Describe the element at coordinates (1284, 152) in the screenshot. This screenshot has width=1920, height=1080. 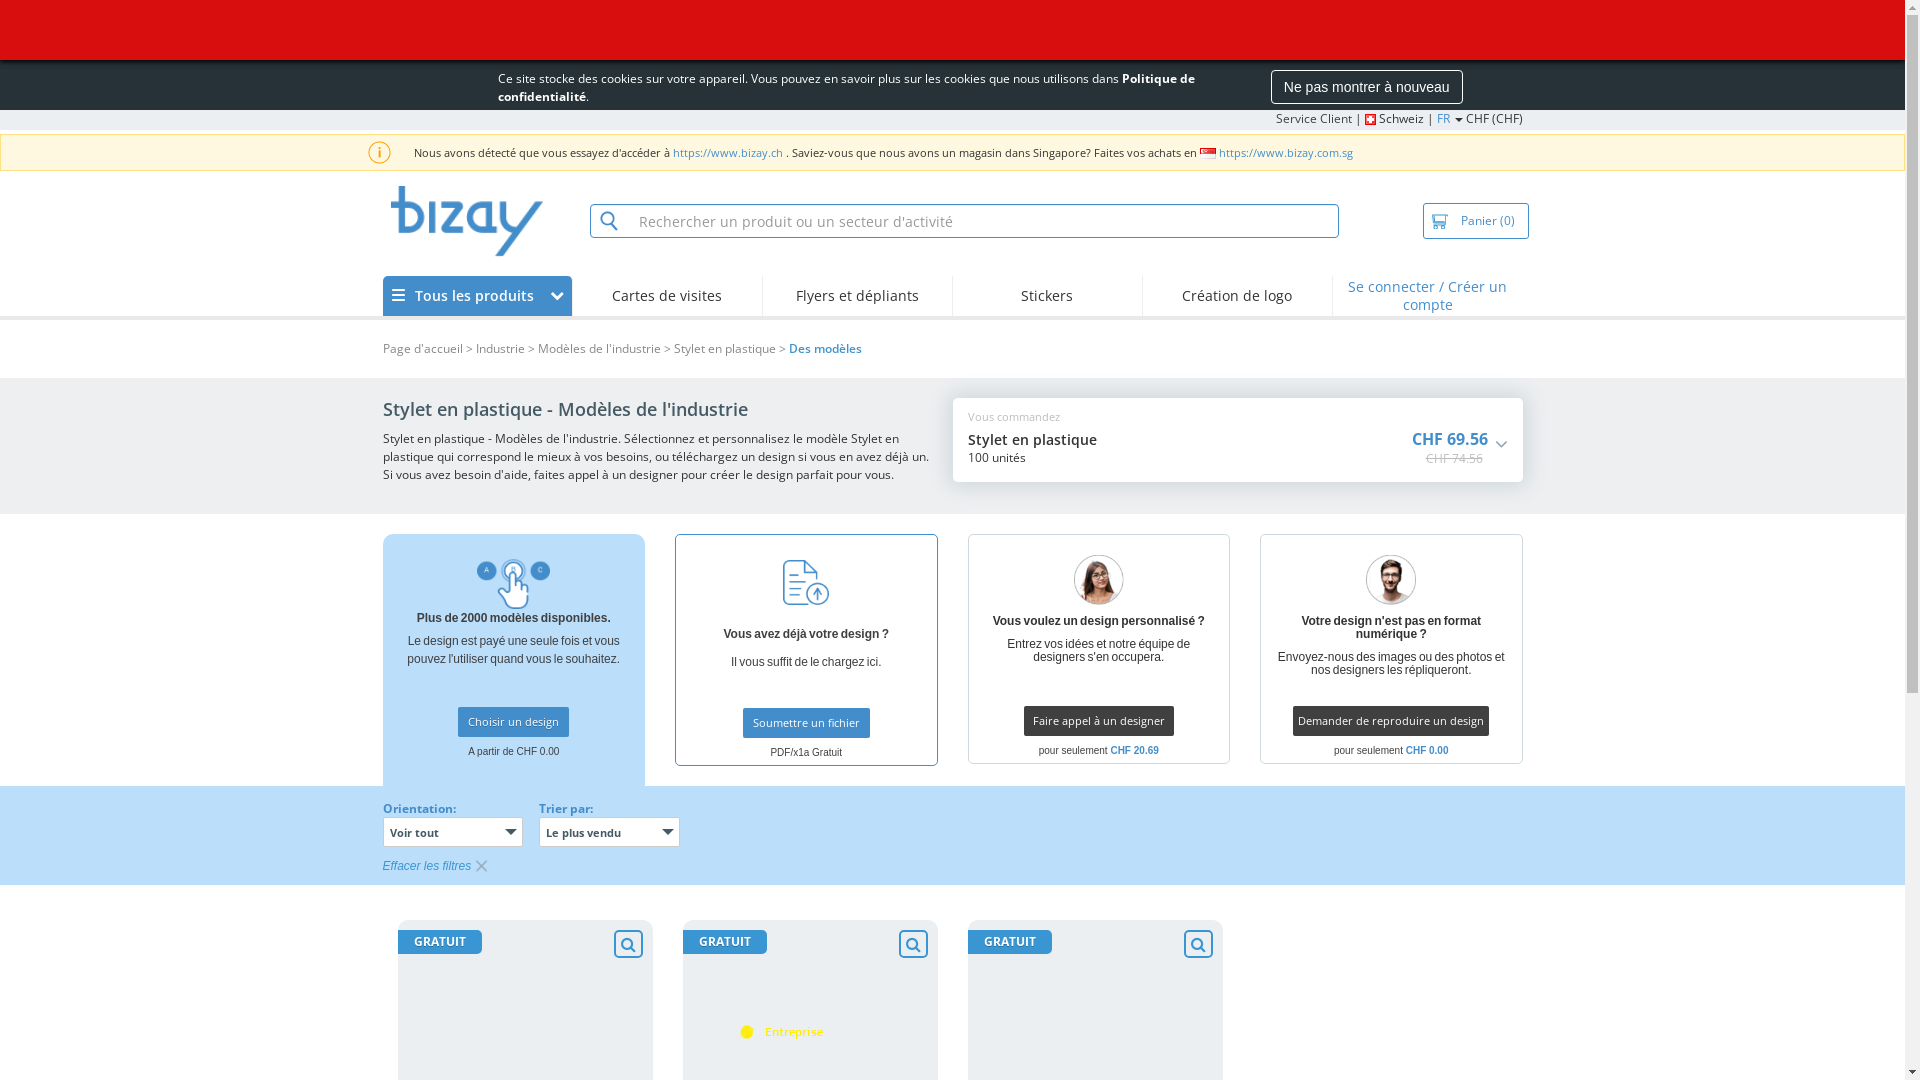
I see `https://www.bizay.com.sg` at that location.